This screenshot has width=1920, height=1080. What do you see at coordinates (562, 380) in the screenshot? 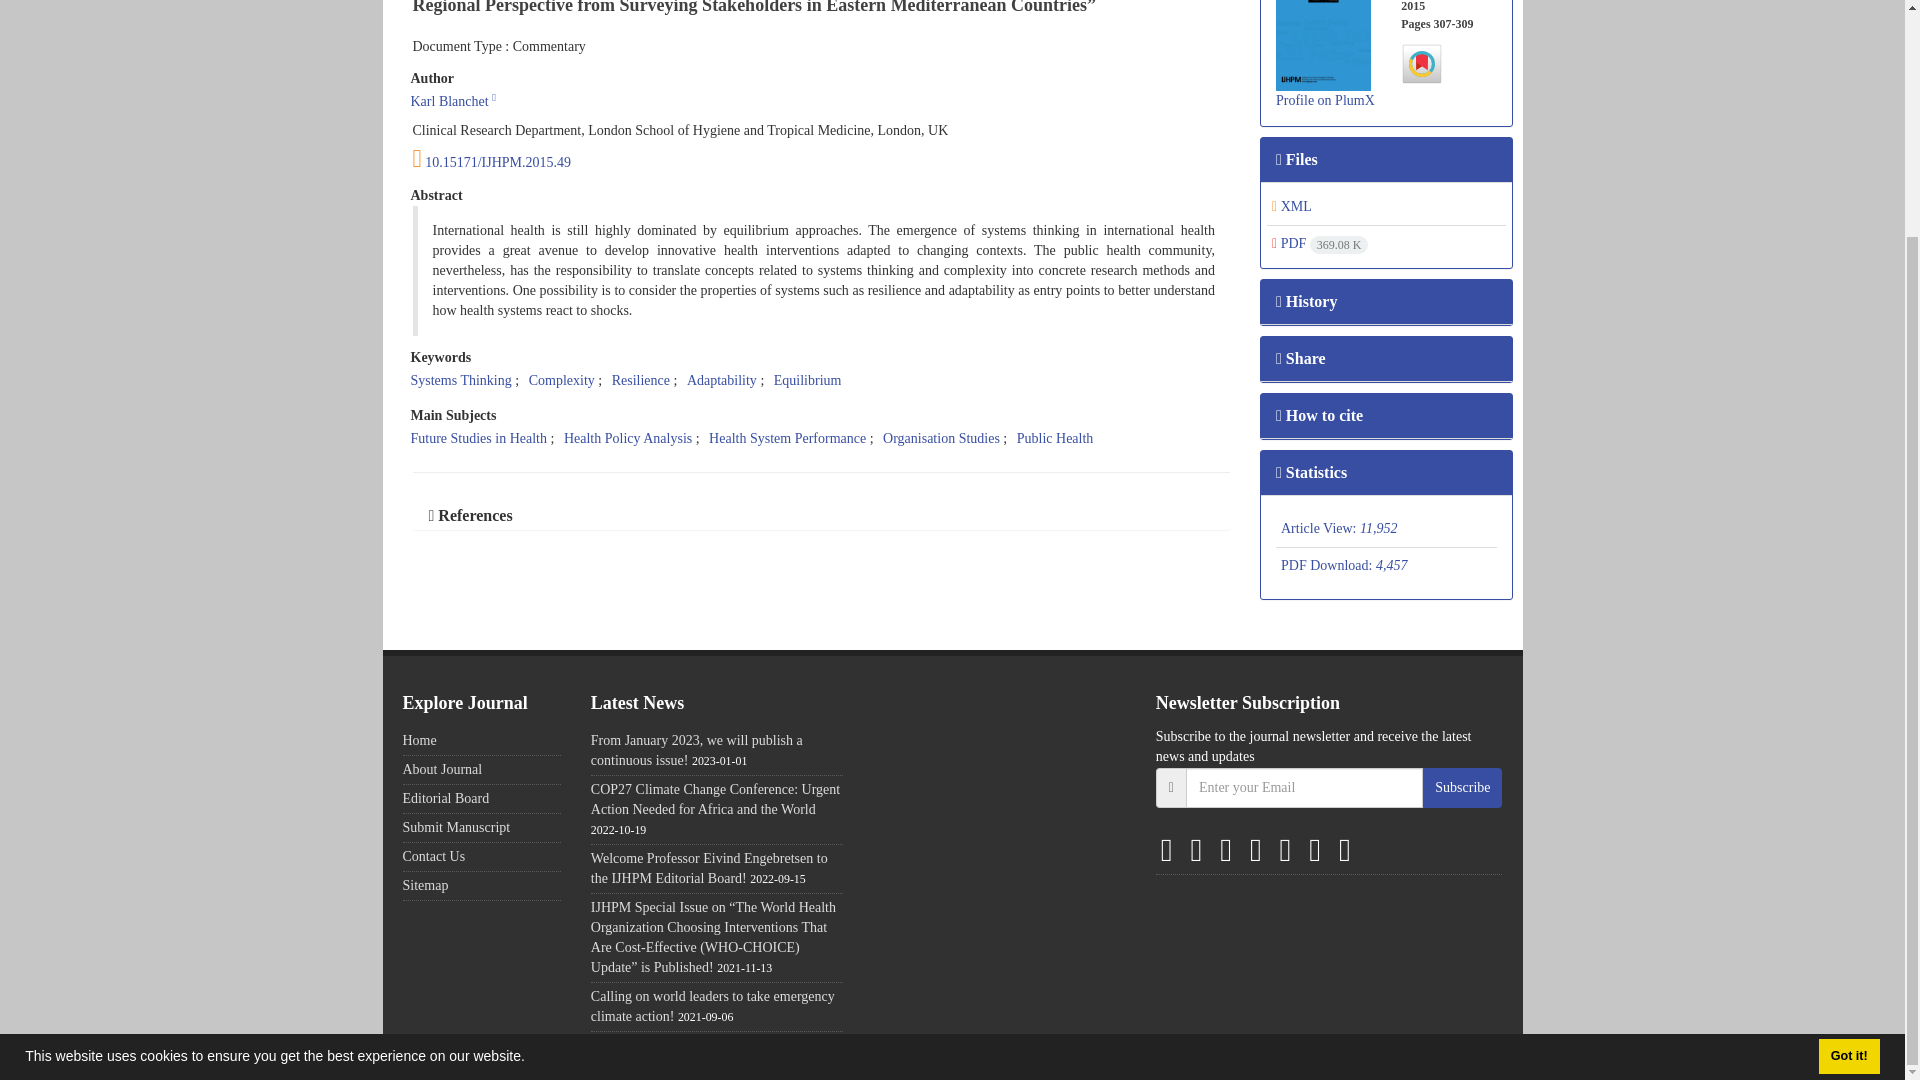
I see `Complexity` at bounding box center [562, 380].